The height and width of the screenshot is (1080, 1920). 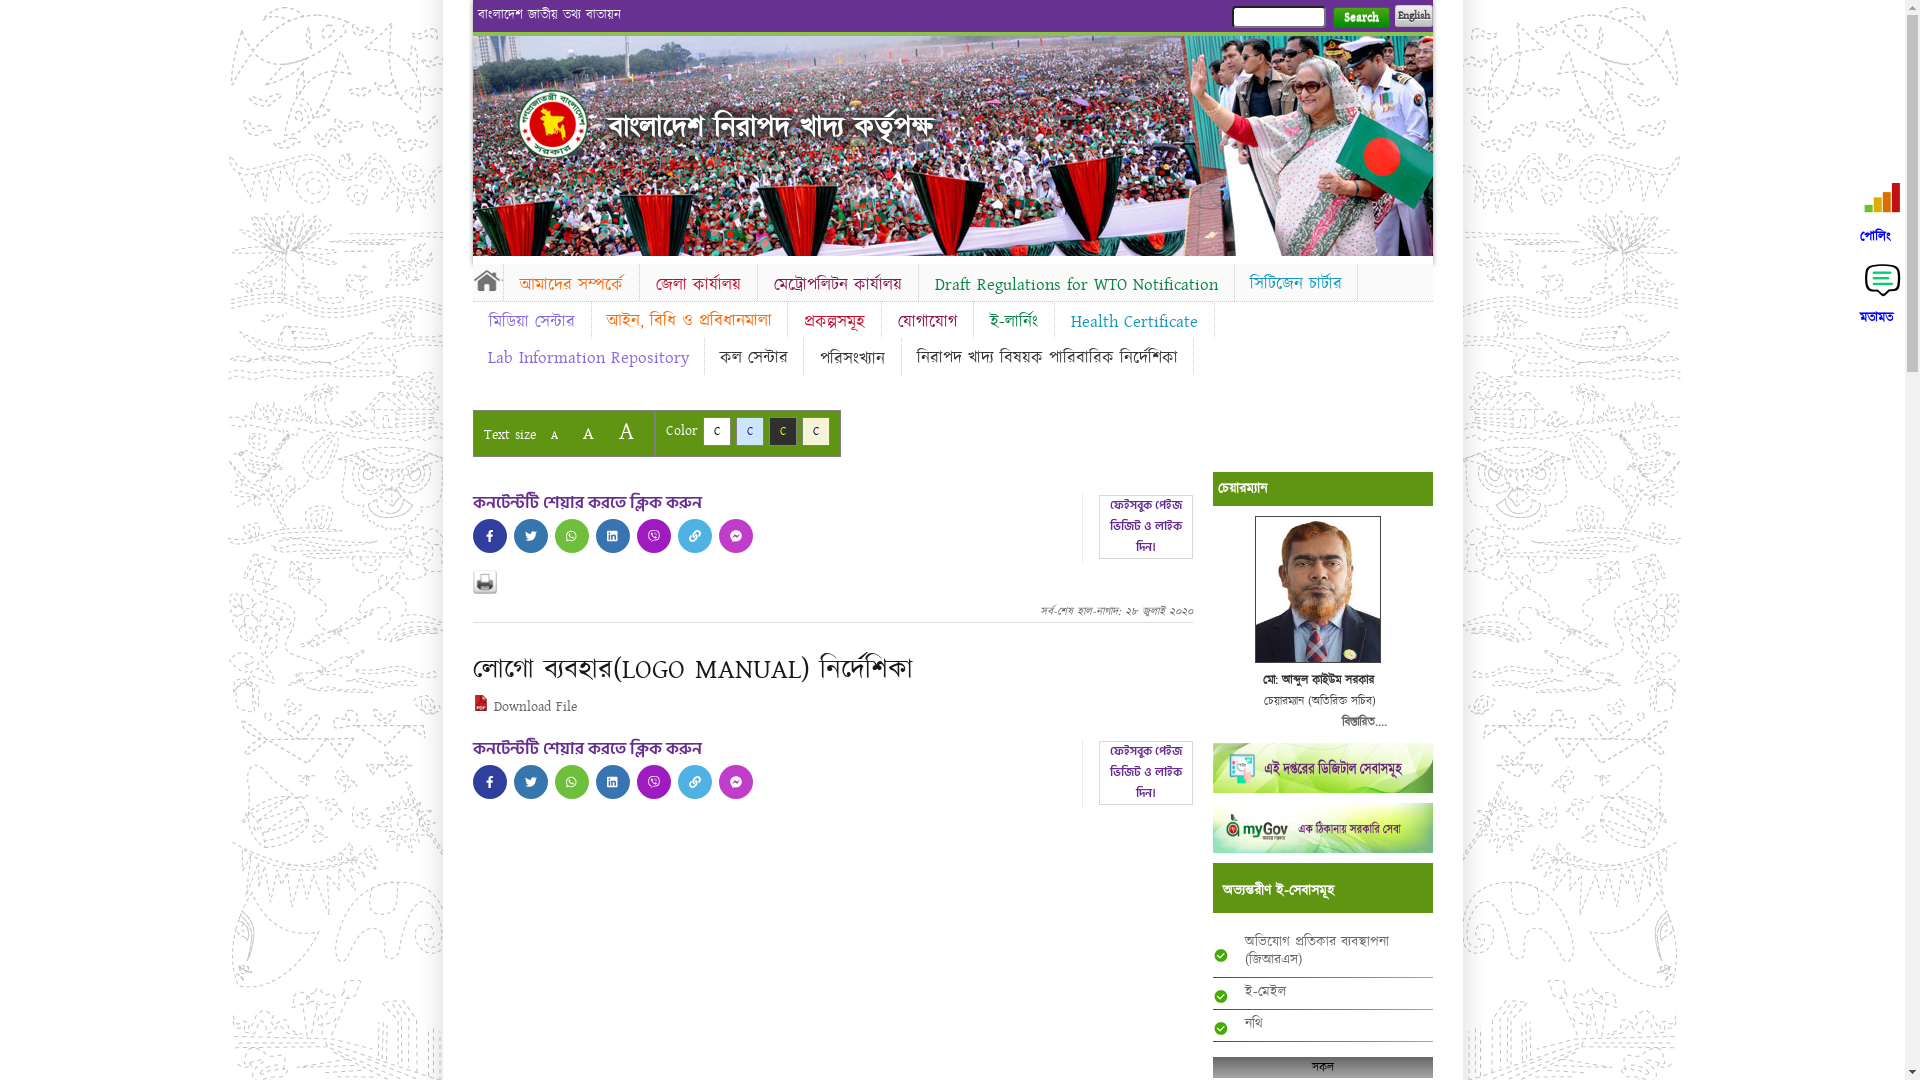 What do you see at coordinates (1076, 285) in the screenshot?
I see `Draft Regulations for WTO Notification` at bounding box center [1076, 285].